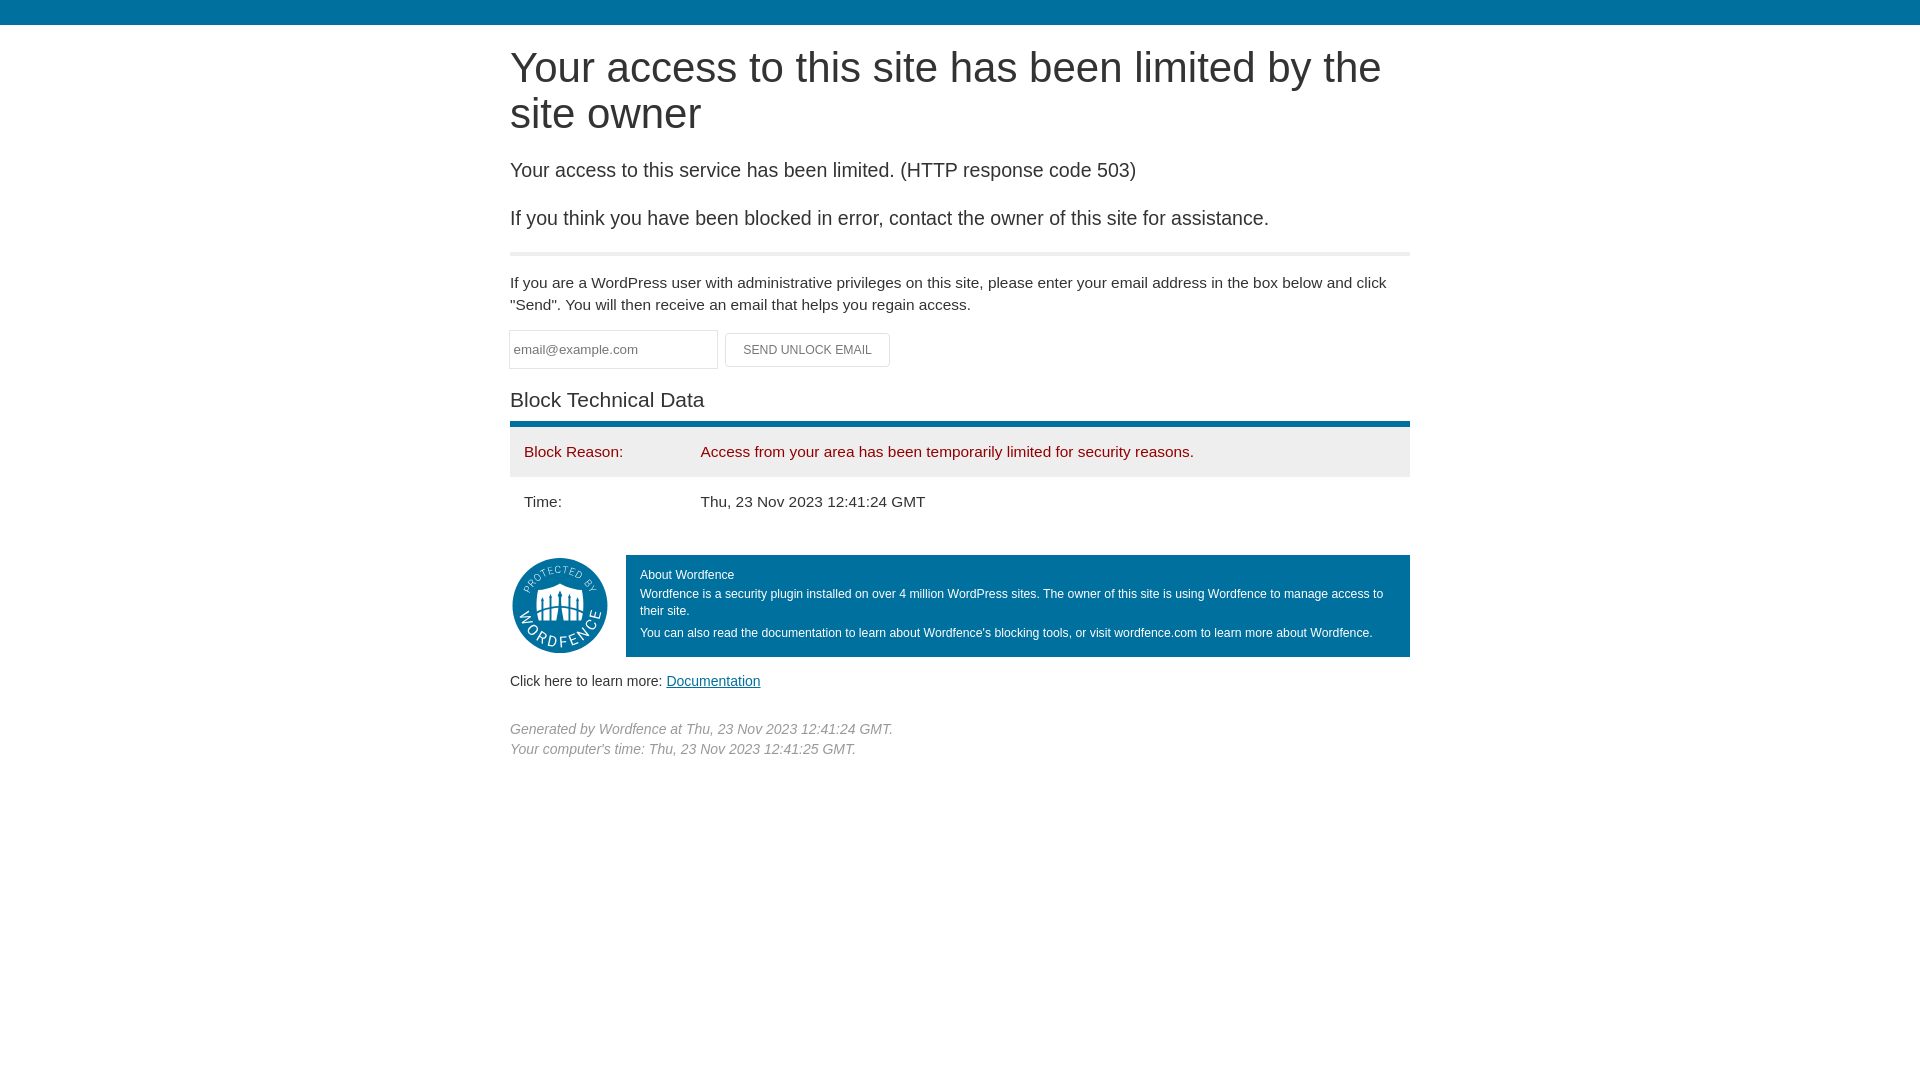 Image resolution: width=1920 pixels, height=1080 pixels. I want to click on Send Unlock Email, so click(808, 350).